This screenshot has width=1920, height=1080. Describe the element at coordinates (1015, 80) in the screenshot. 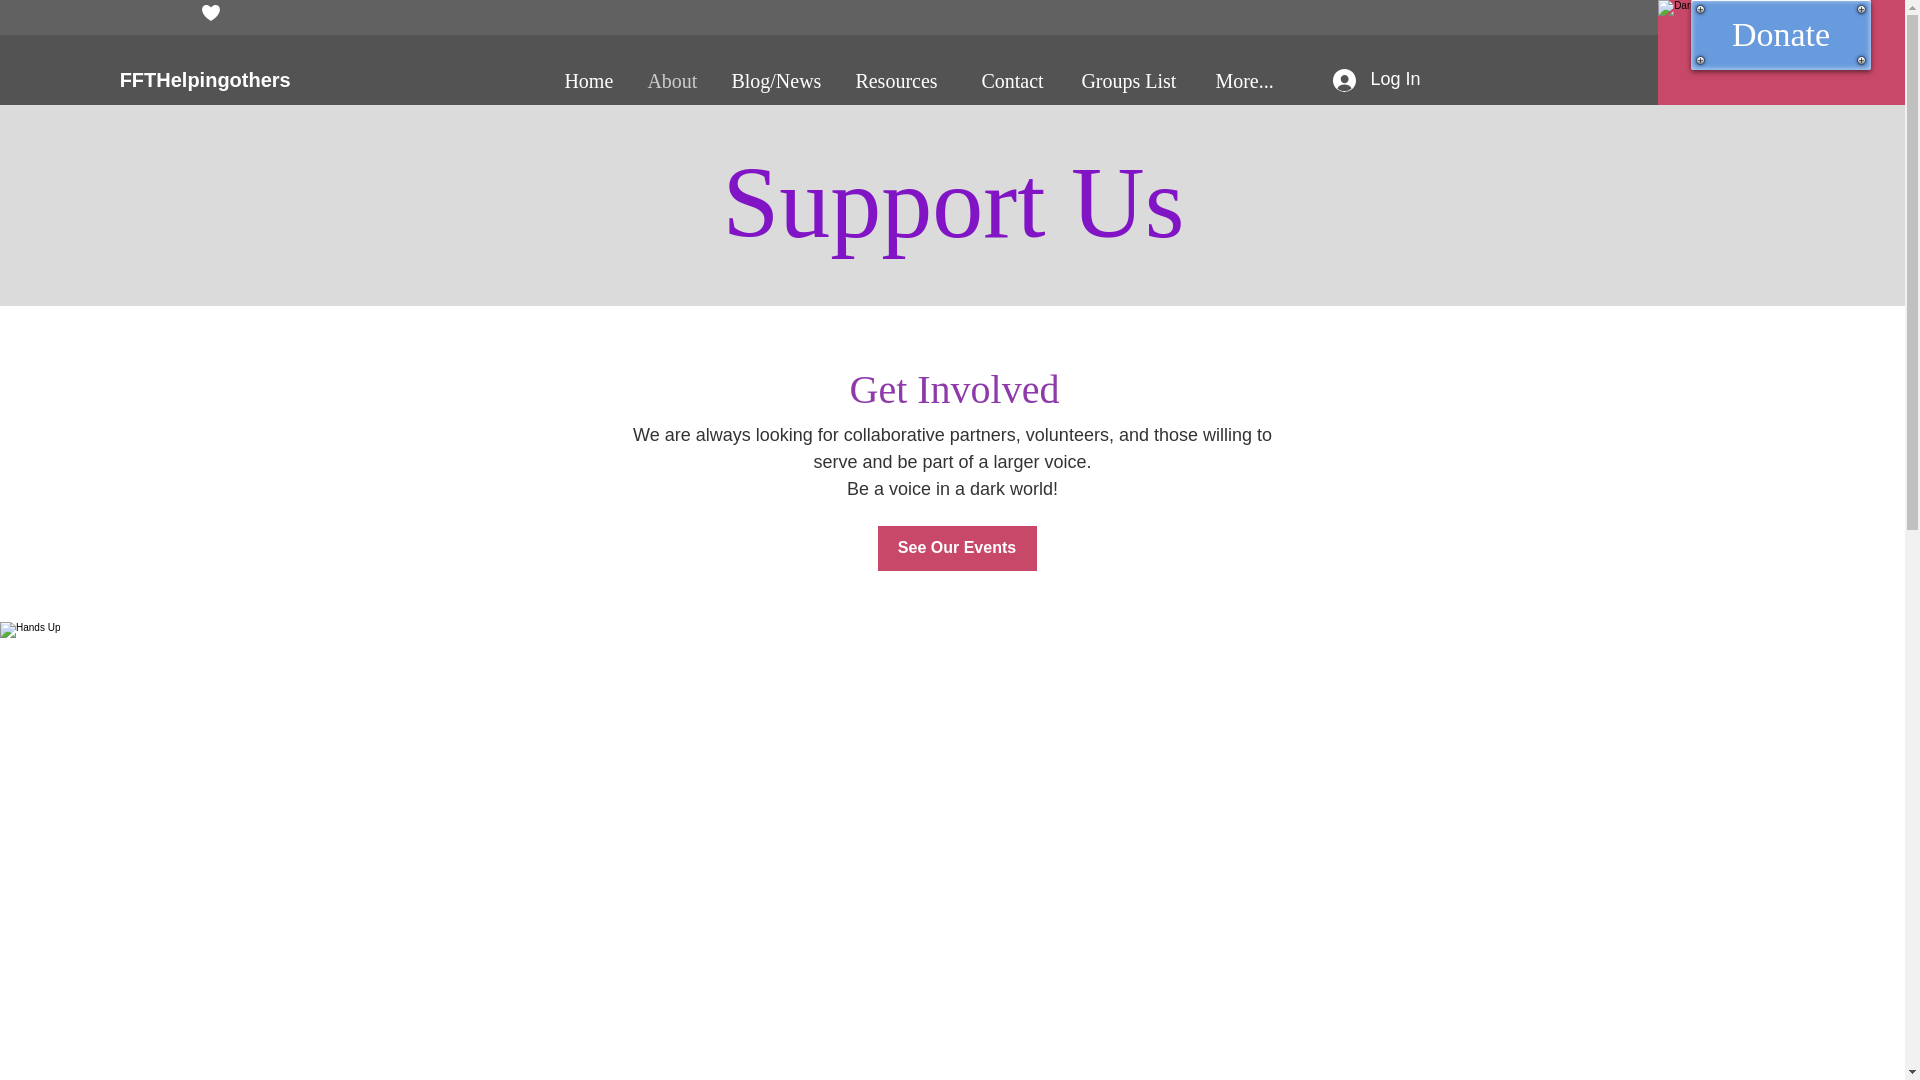

I see `Contact` at that location.